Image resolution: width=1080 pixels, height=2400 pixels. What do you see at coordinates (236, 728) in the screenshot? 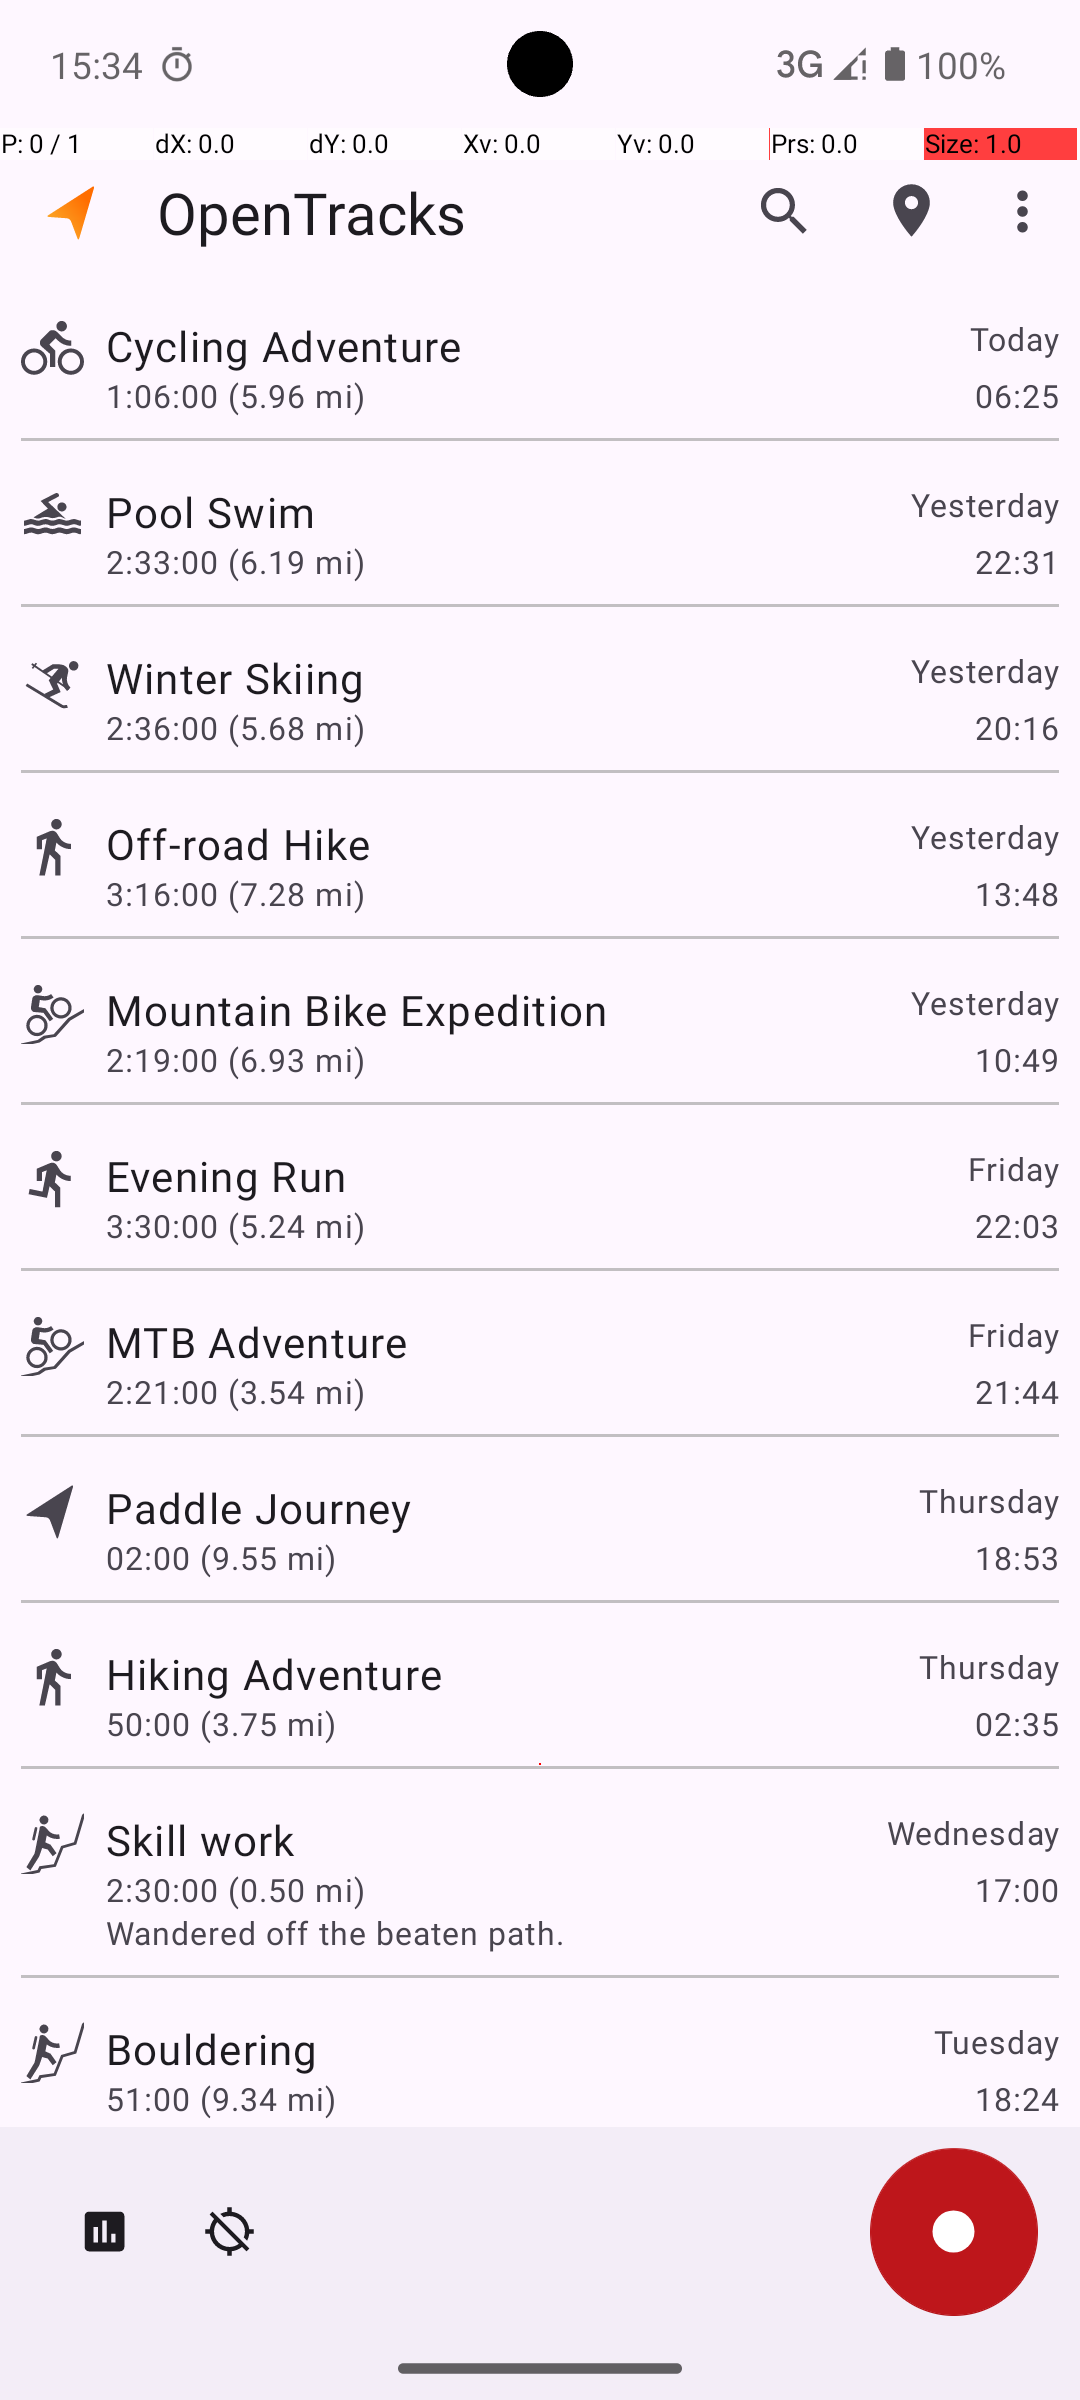
I see `2:36:00 (5.68 mi)` at bounding box center [236, 728].